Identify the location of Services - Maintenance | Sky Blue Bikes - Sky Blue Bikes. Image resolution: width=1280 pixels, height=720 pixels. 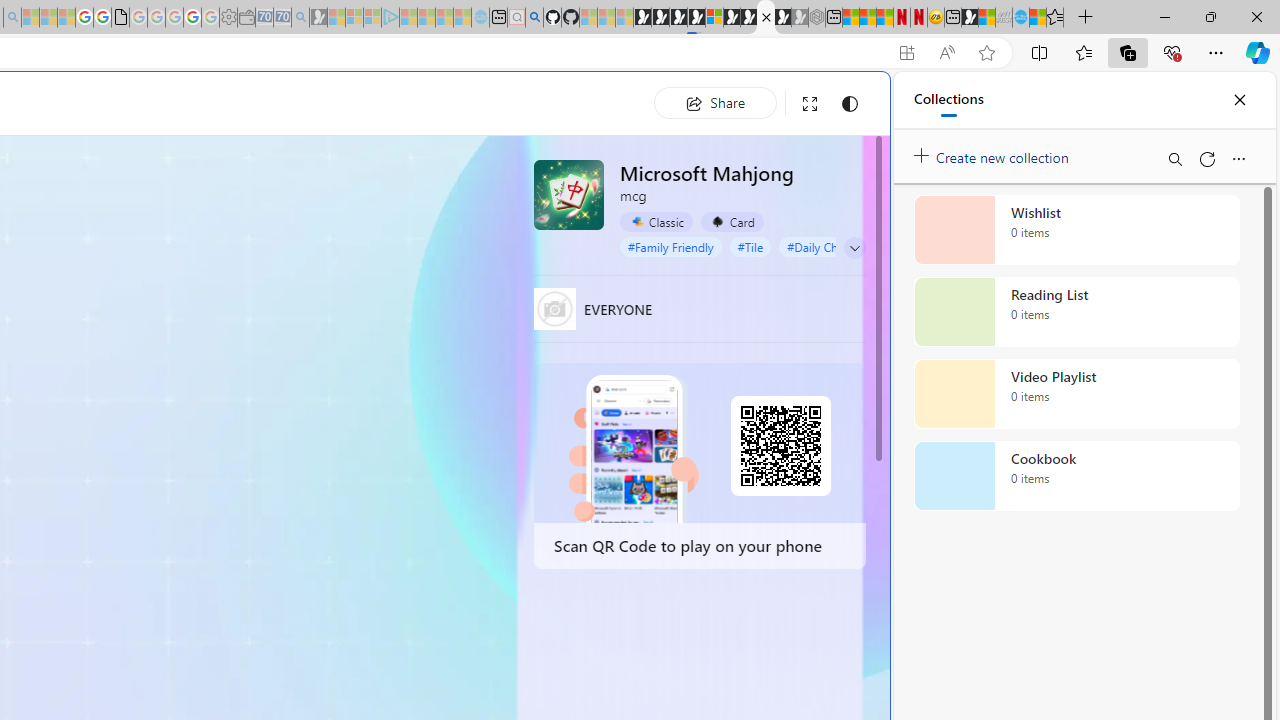
(1020, 18).